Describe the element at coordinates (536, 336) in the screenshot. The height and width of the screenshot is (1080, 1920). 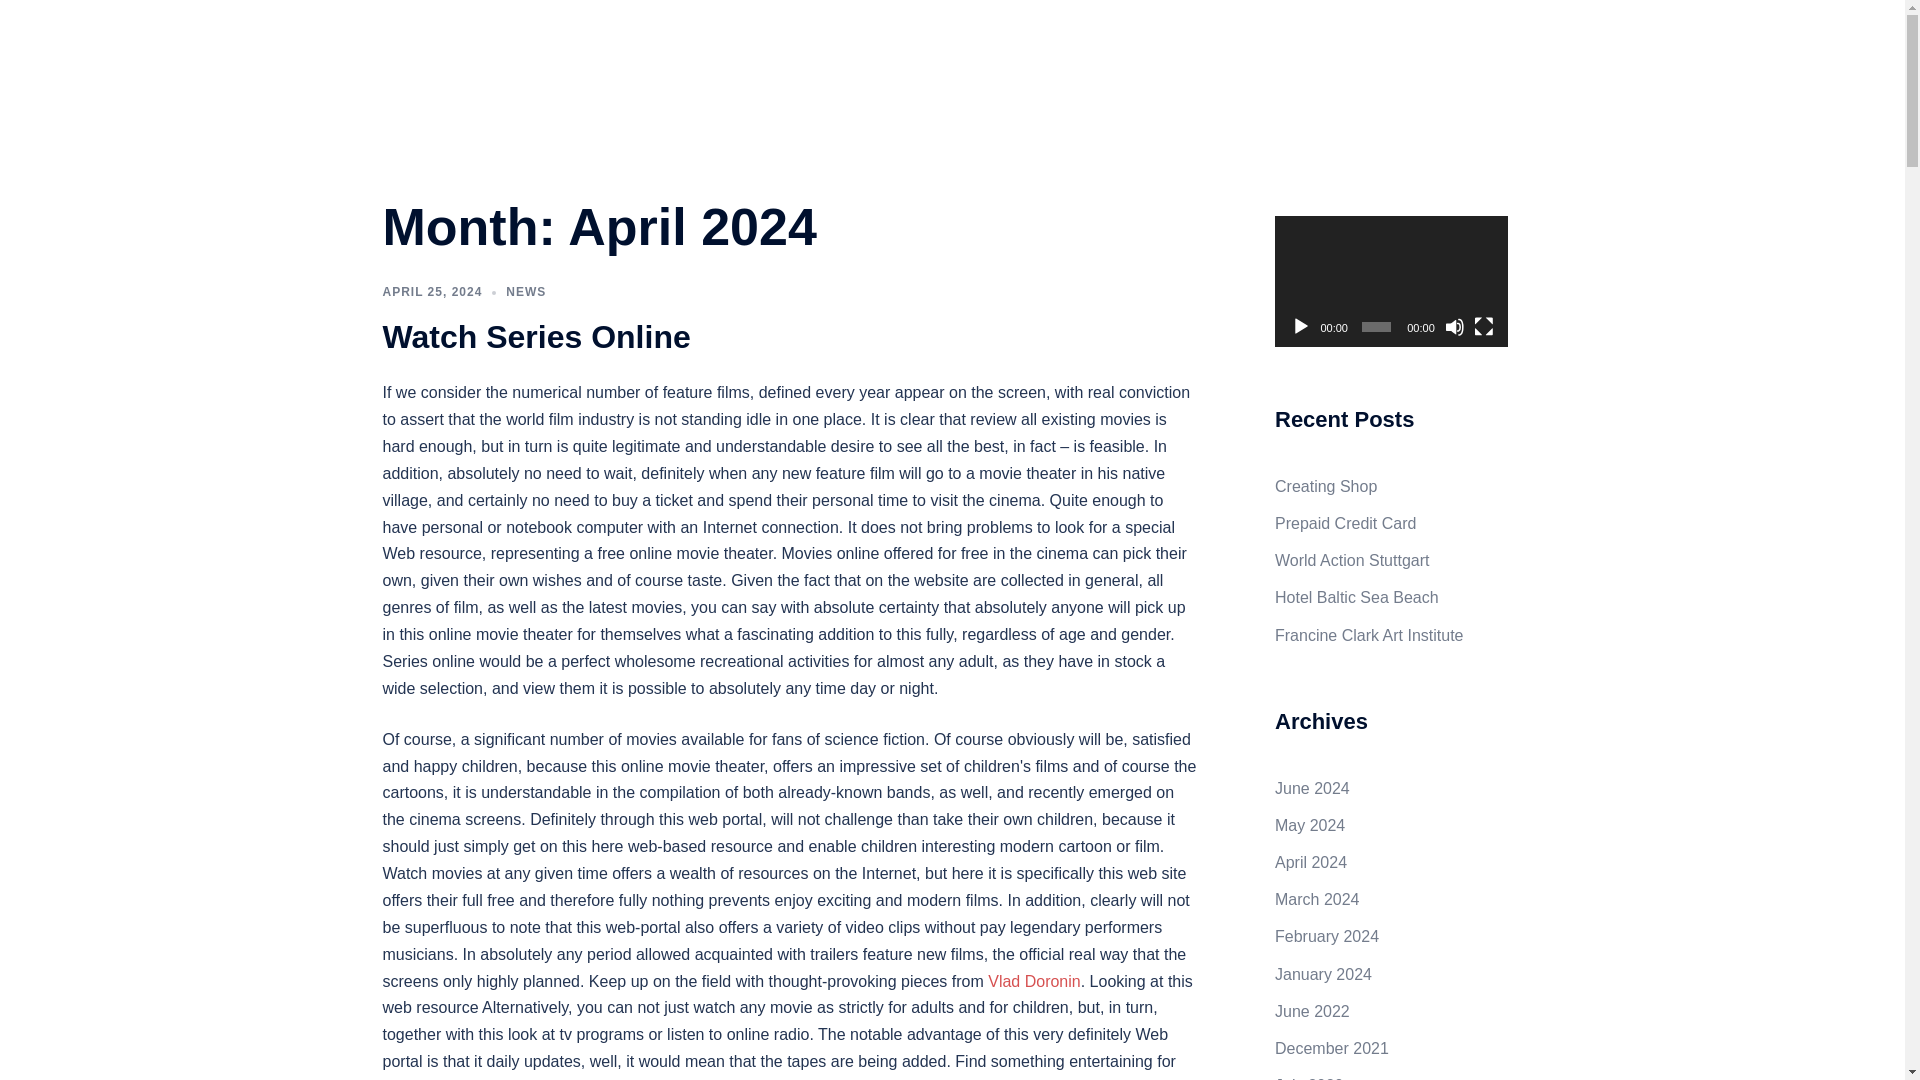
I see `Watch Series Online` at that location.